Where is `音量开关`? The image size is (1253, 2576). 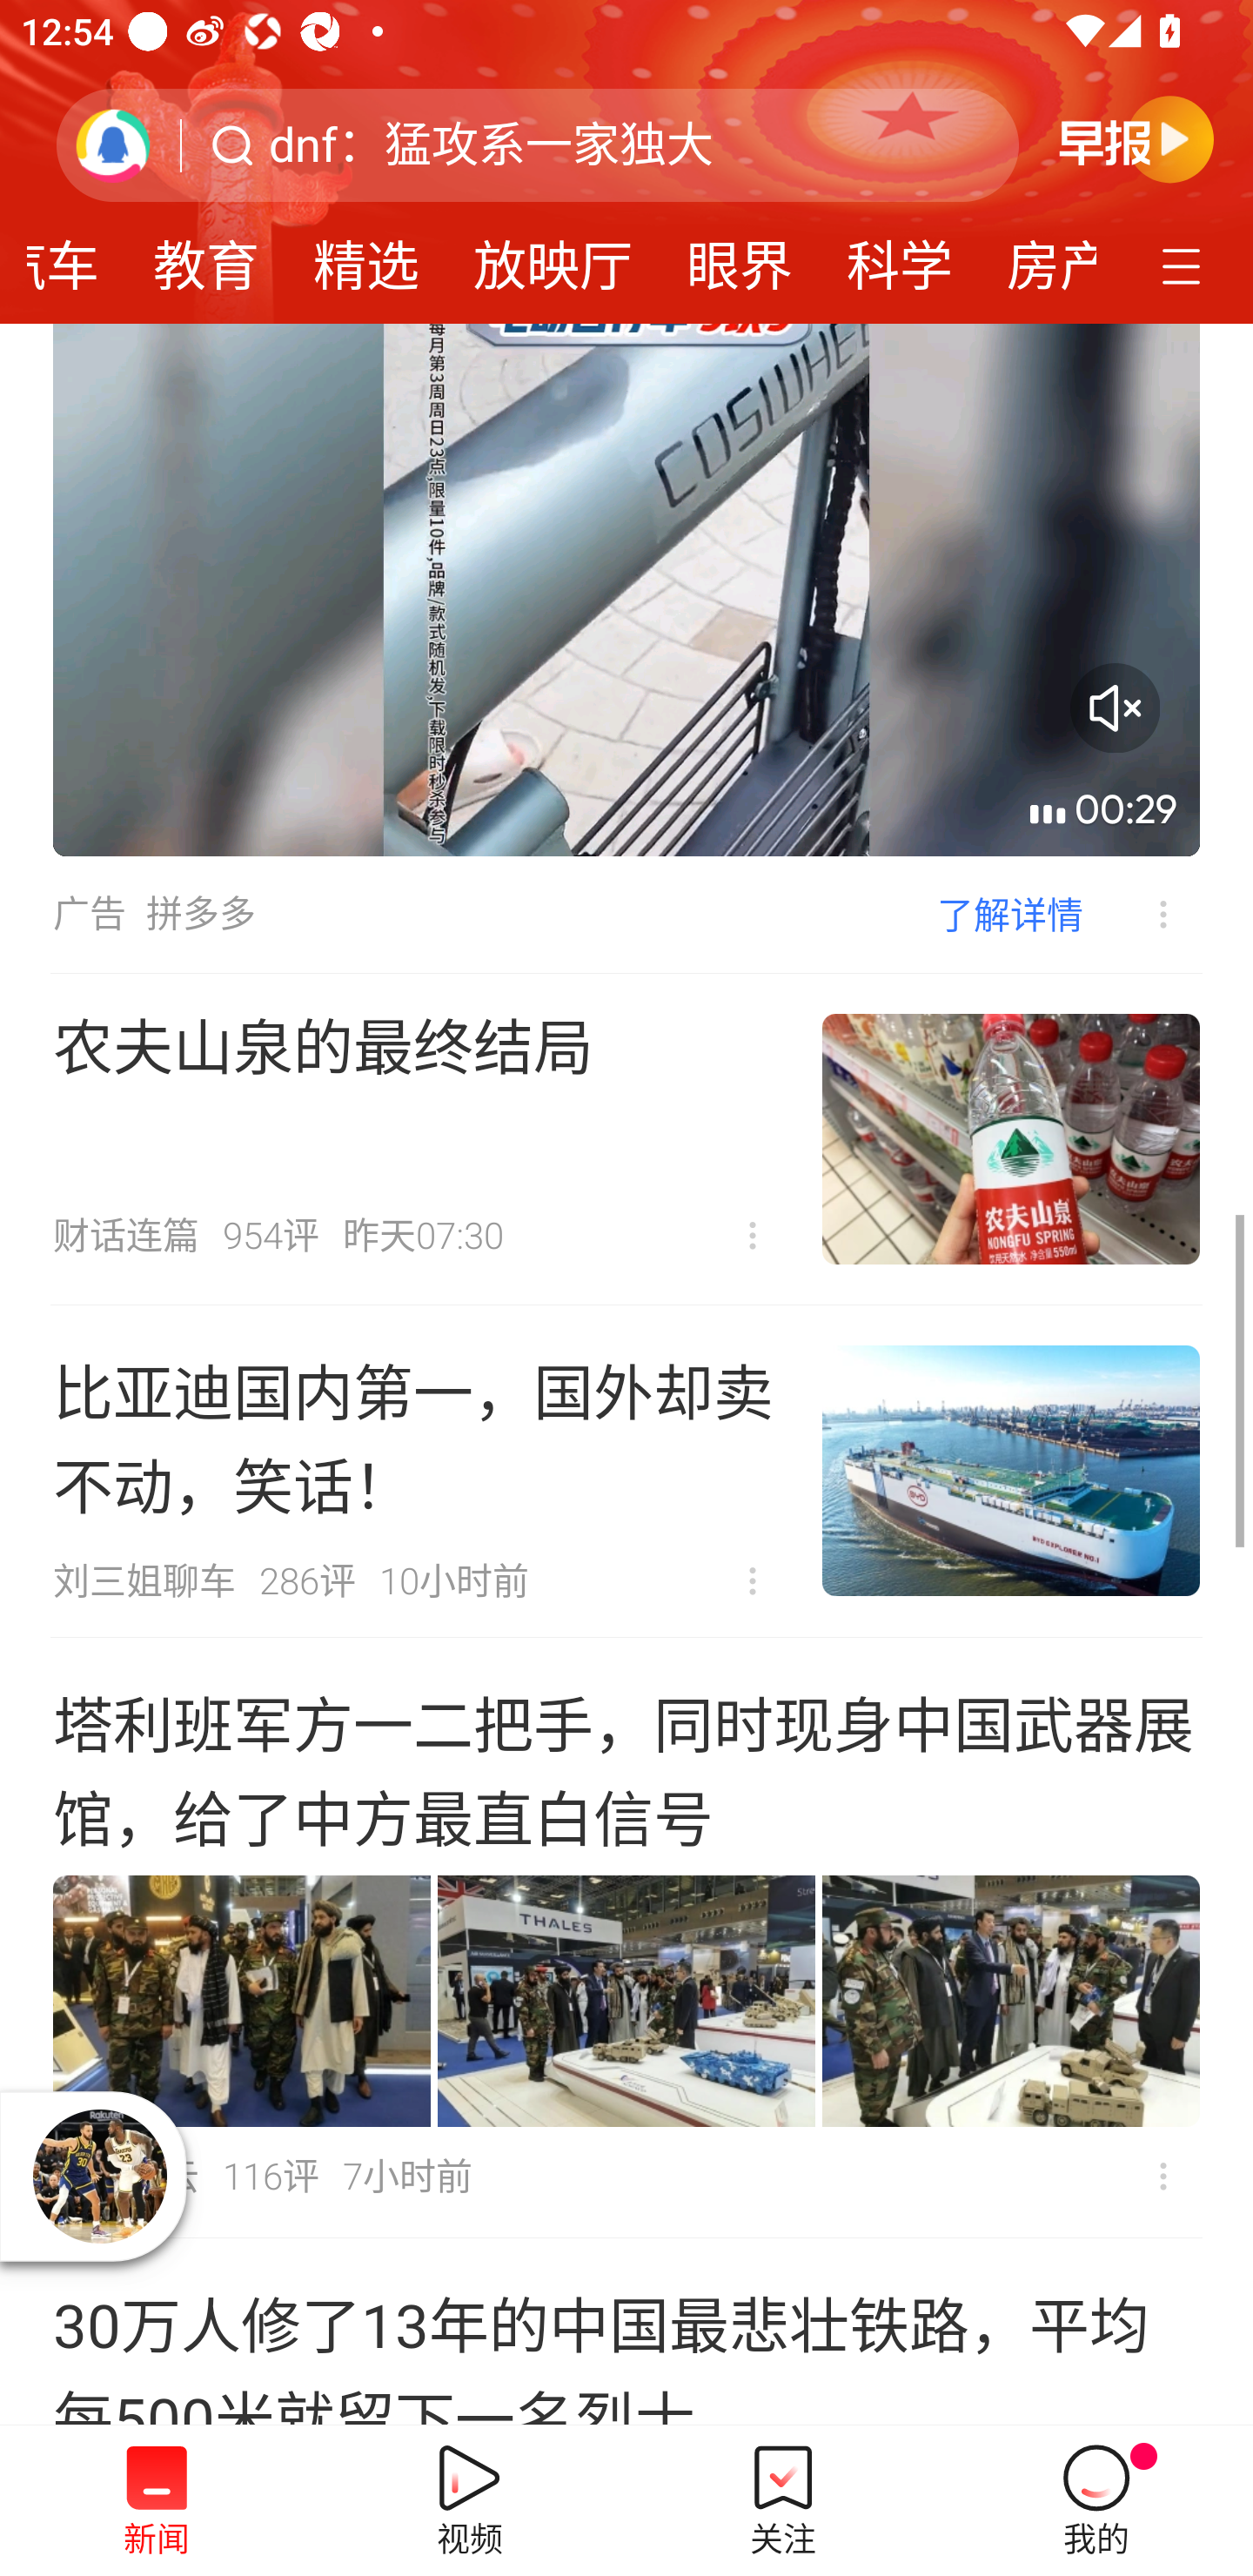
音量开关 is located at coordinates (1115, 707).